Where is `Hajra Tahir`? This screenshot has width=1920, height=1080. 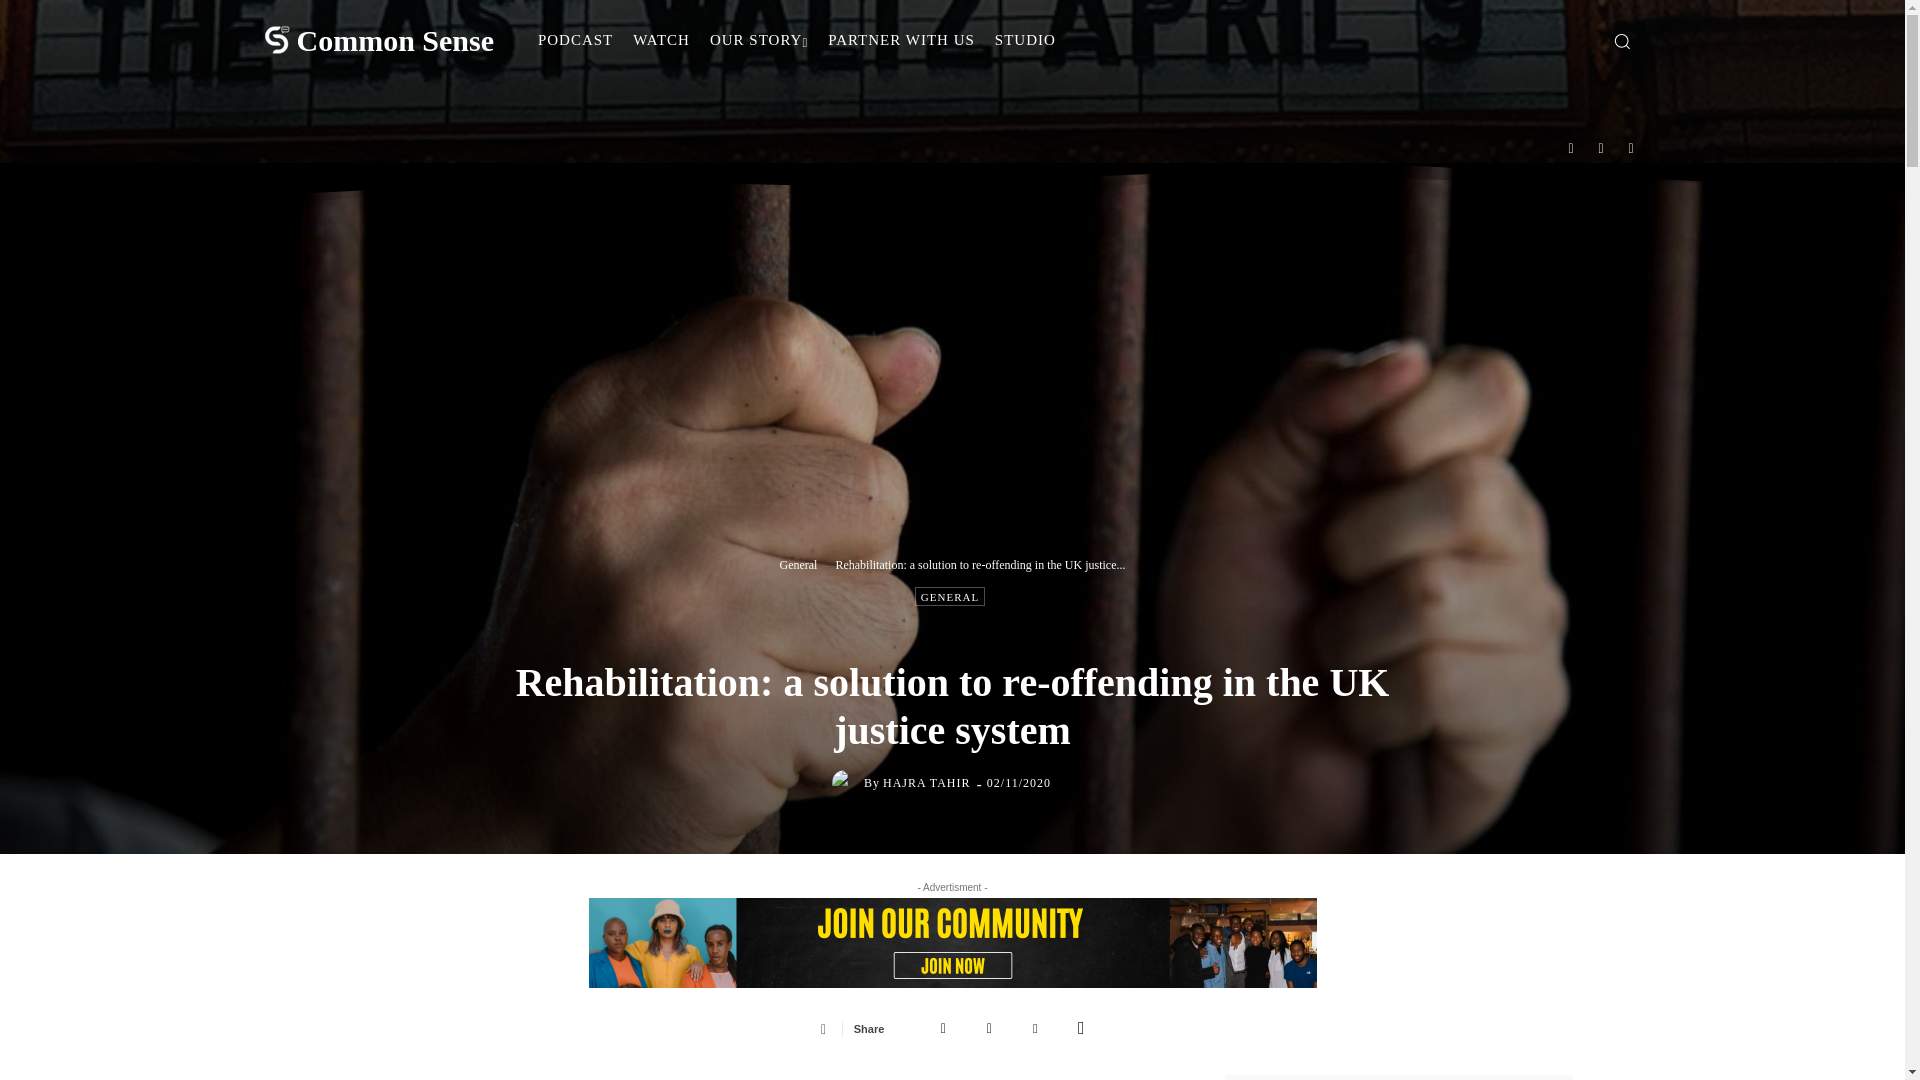 Hajra Tahir is located at coordinates (848, 782).